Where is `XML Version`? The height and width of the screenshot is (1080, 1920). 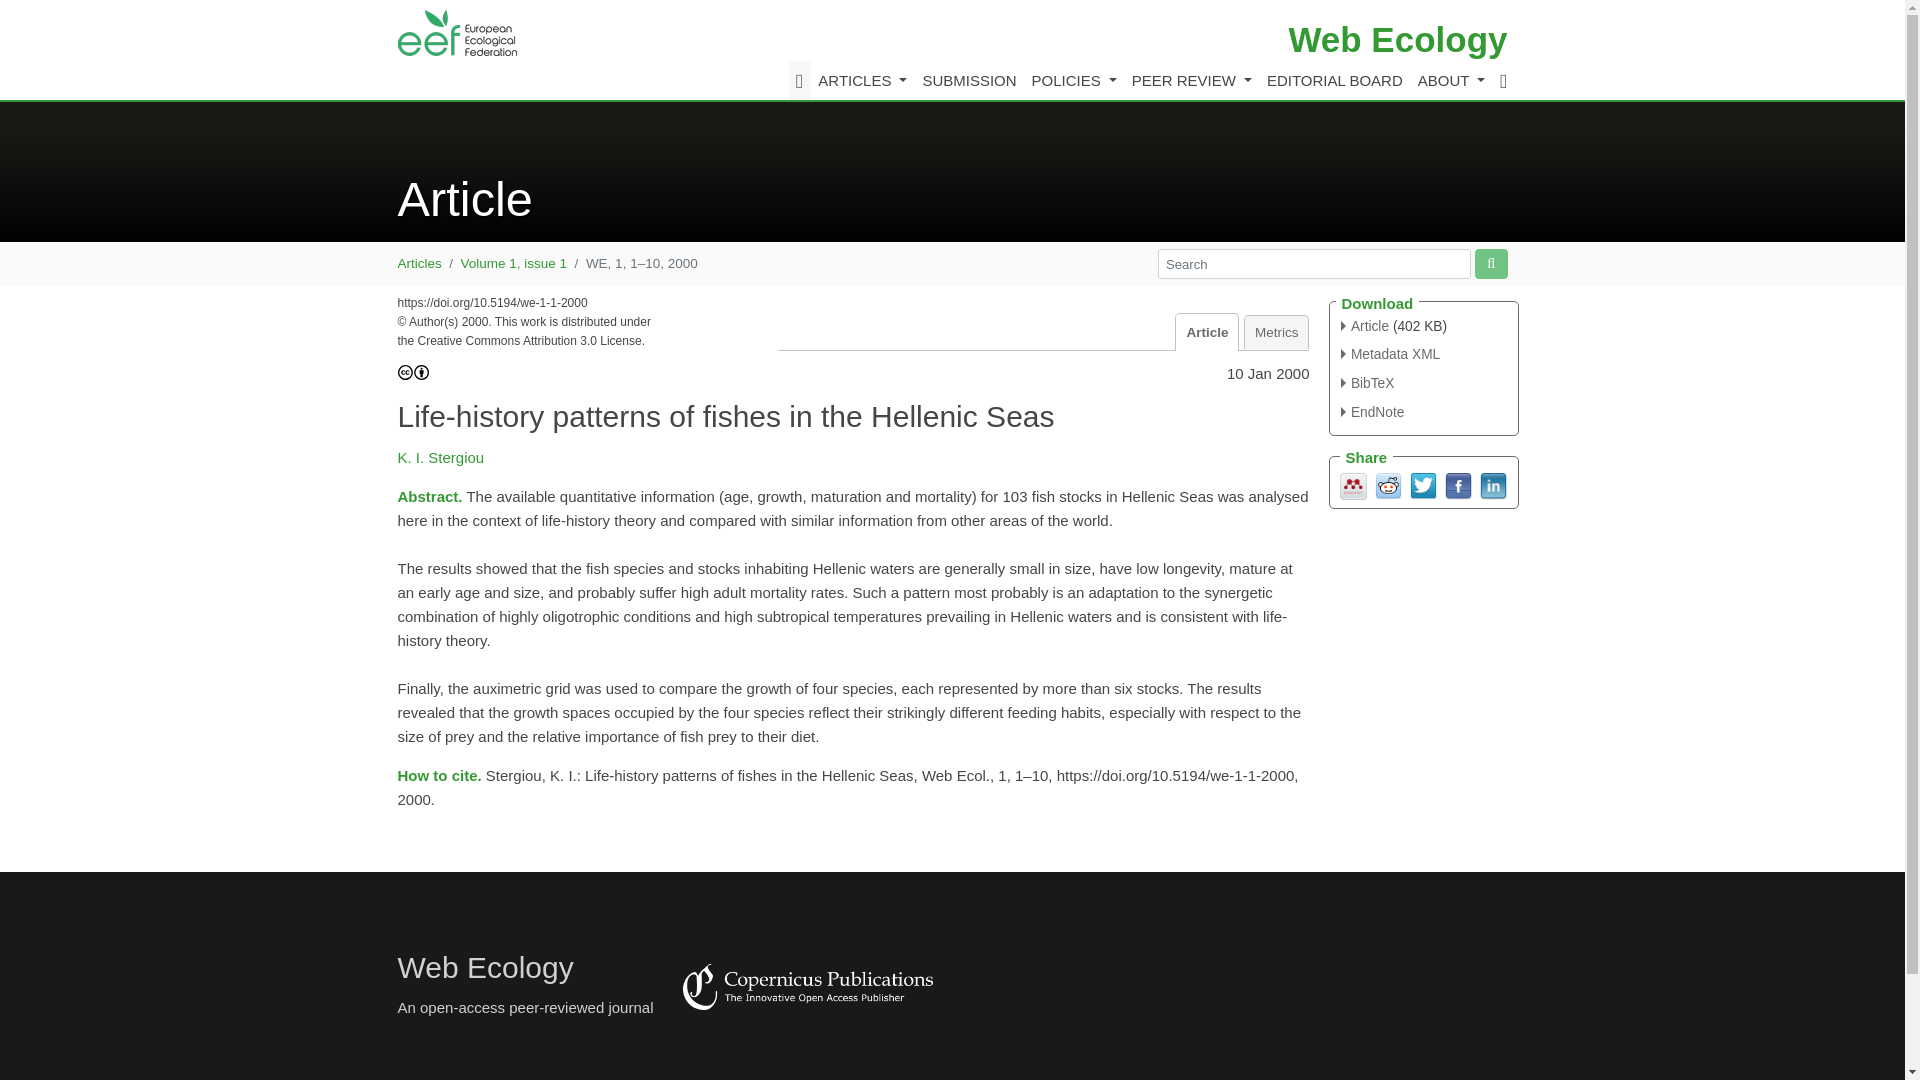
XML Version is located at coordinates (1390, 354).